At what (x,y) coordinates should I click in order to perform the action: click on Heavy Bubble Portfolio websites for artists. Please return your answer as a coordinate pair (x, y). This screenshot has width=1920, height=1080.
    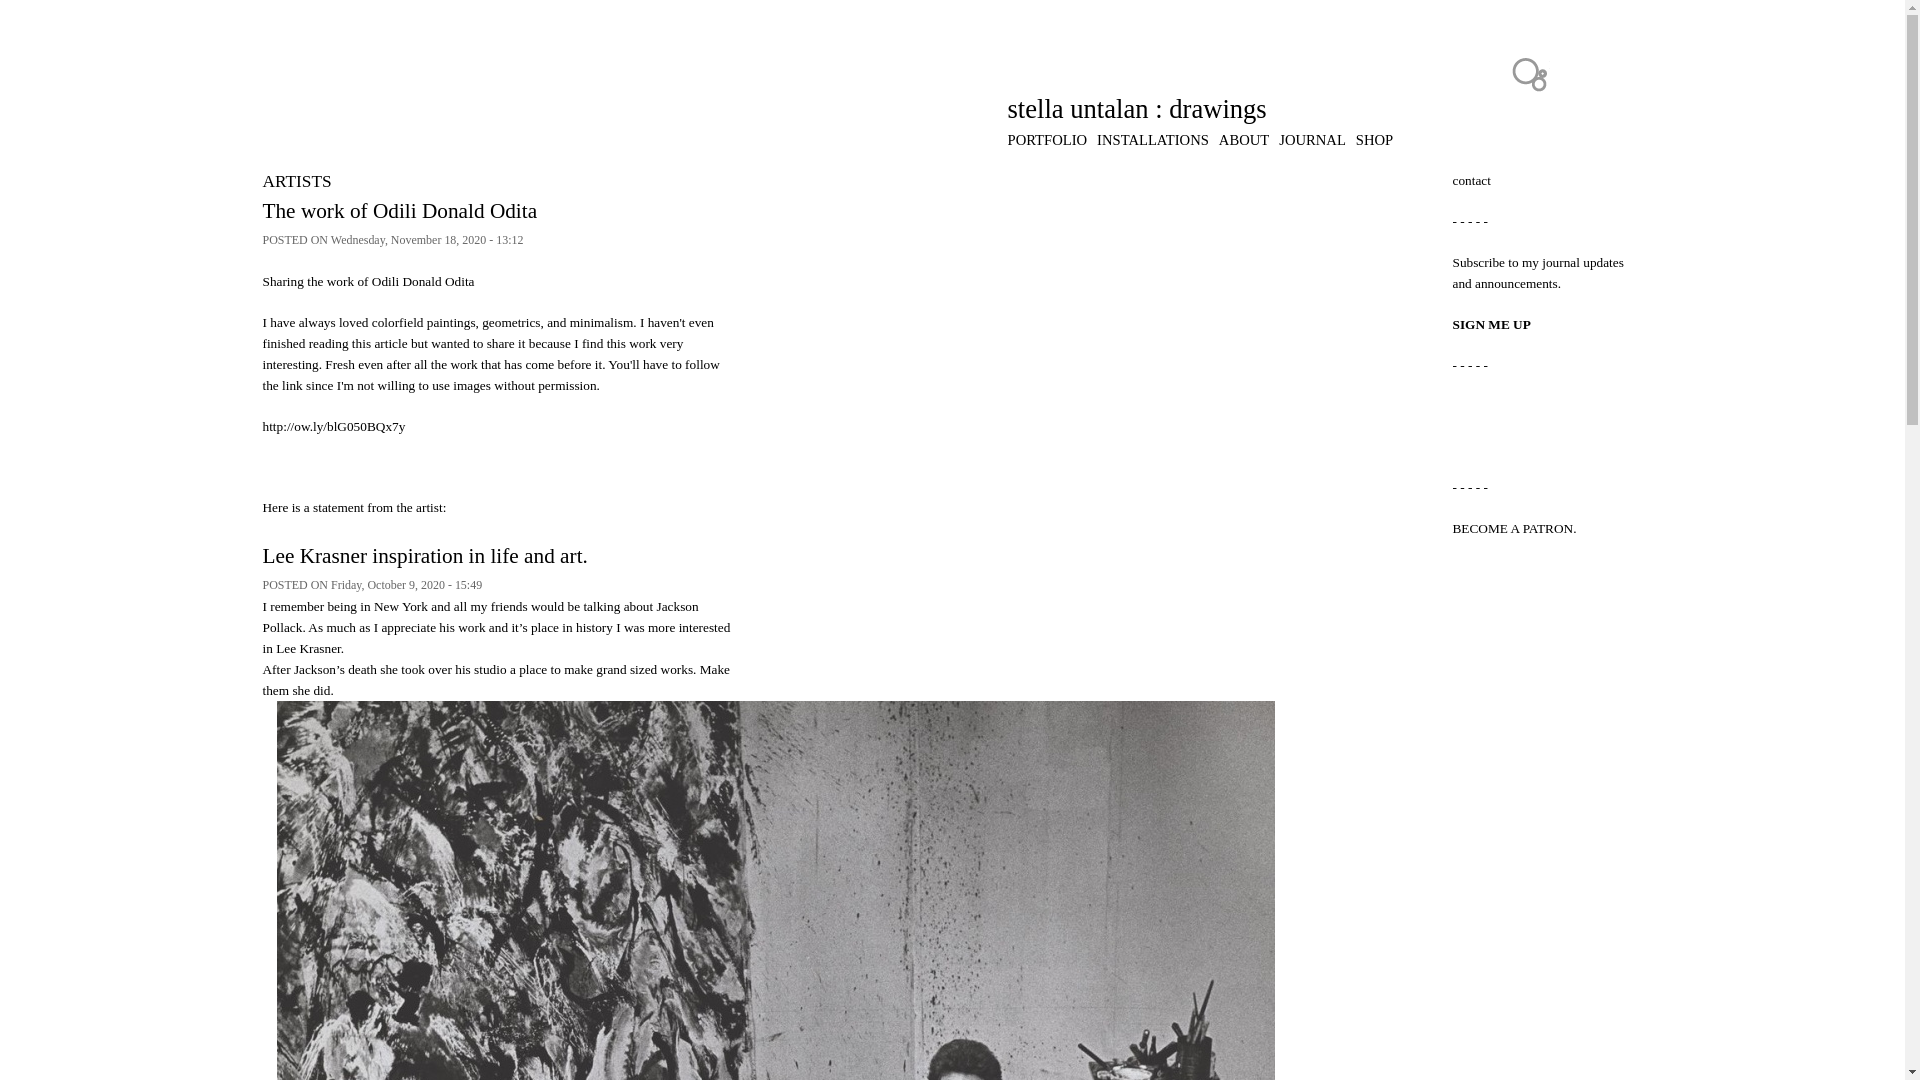
    Looking at the image, I should click on (1529, 74).